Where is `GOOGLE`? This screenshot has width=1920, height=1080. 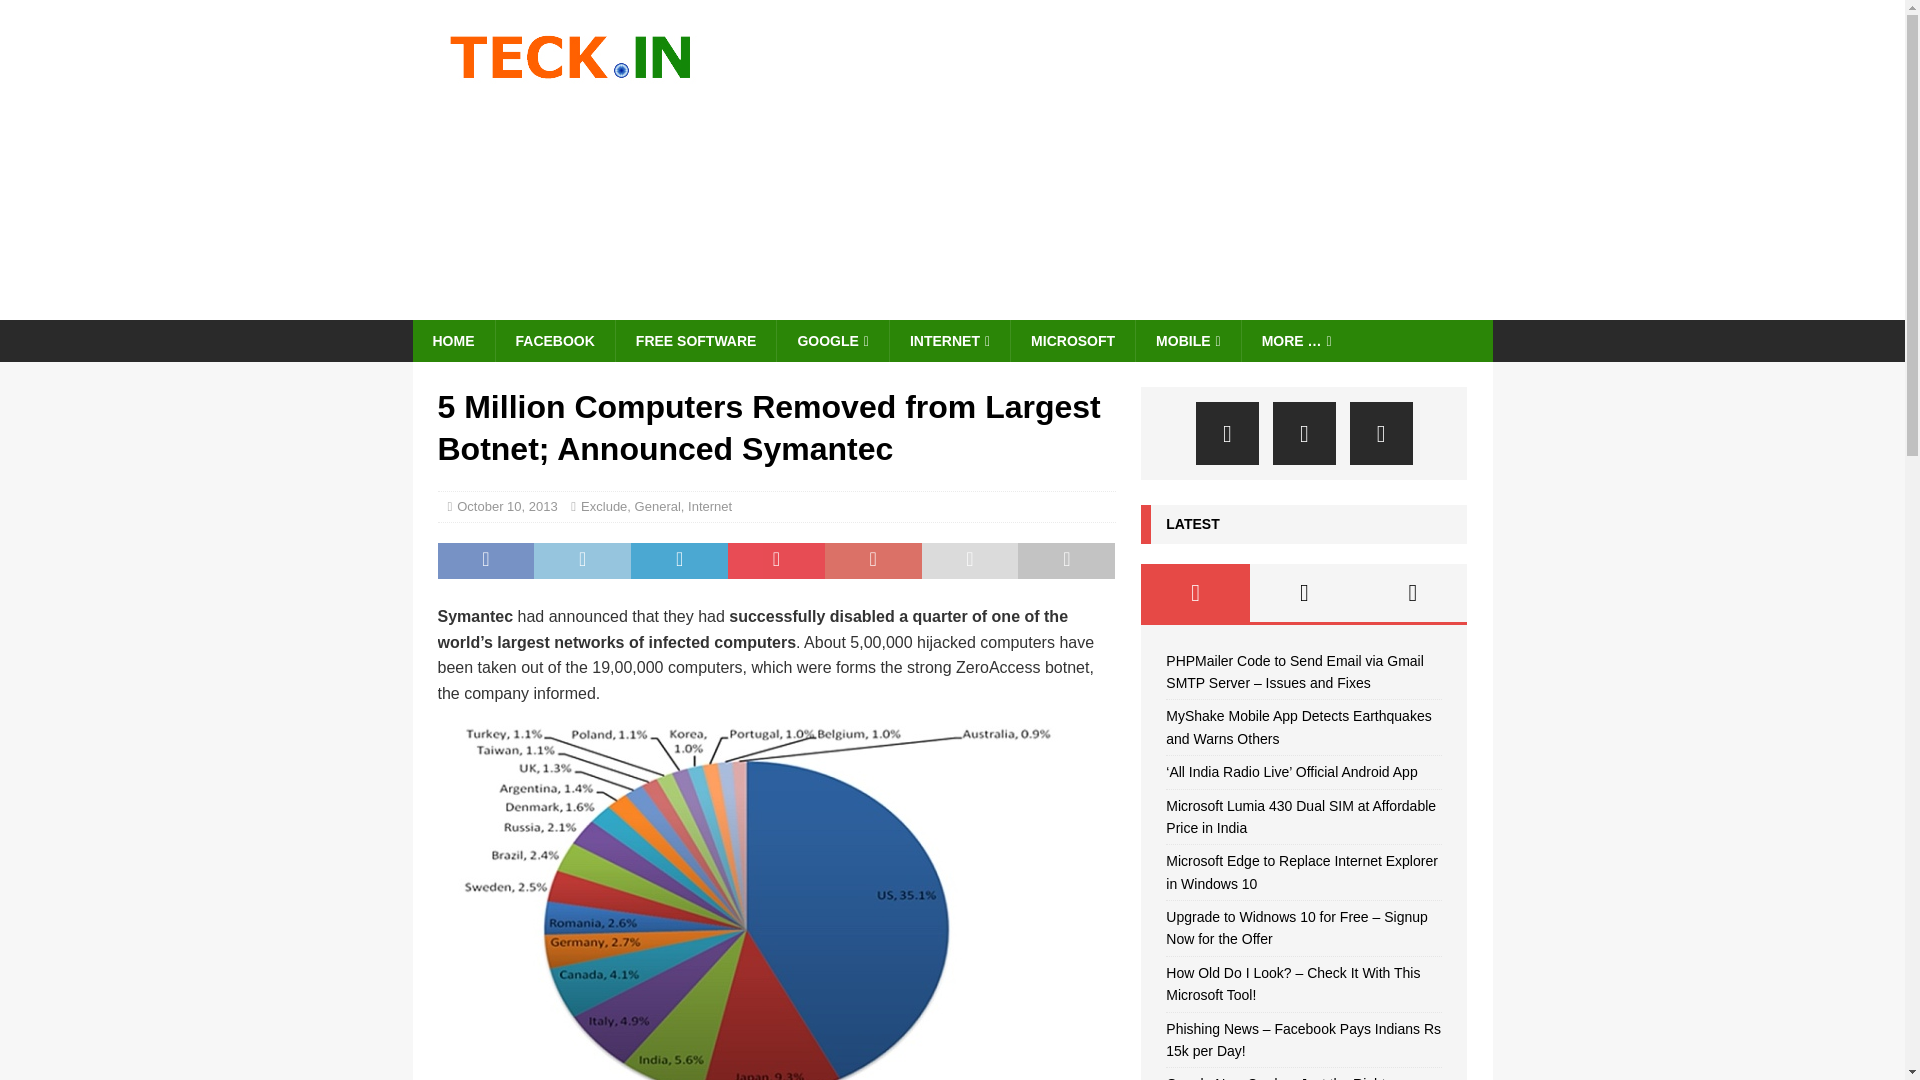 GOOGLE is located at coordinates (832, 340).